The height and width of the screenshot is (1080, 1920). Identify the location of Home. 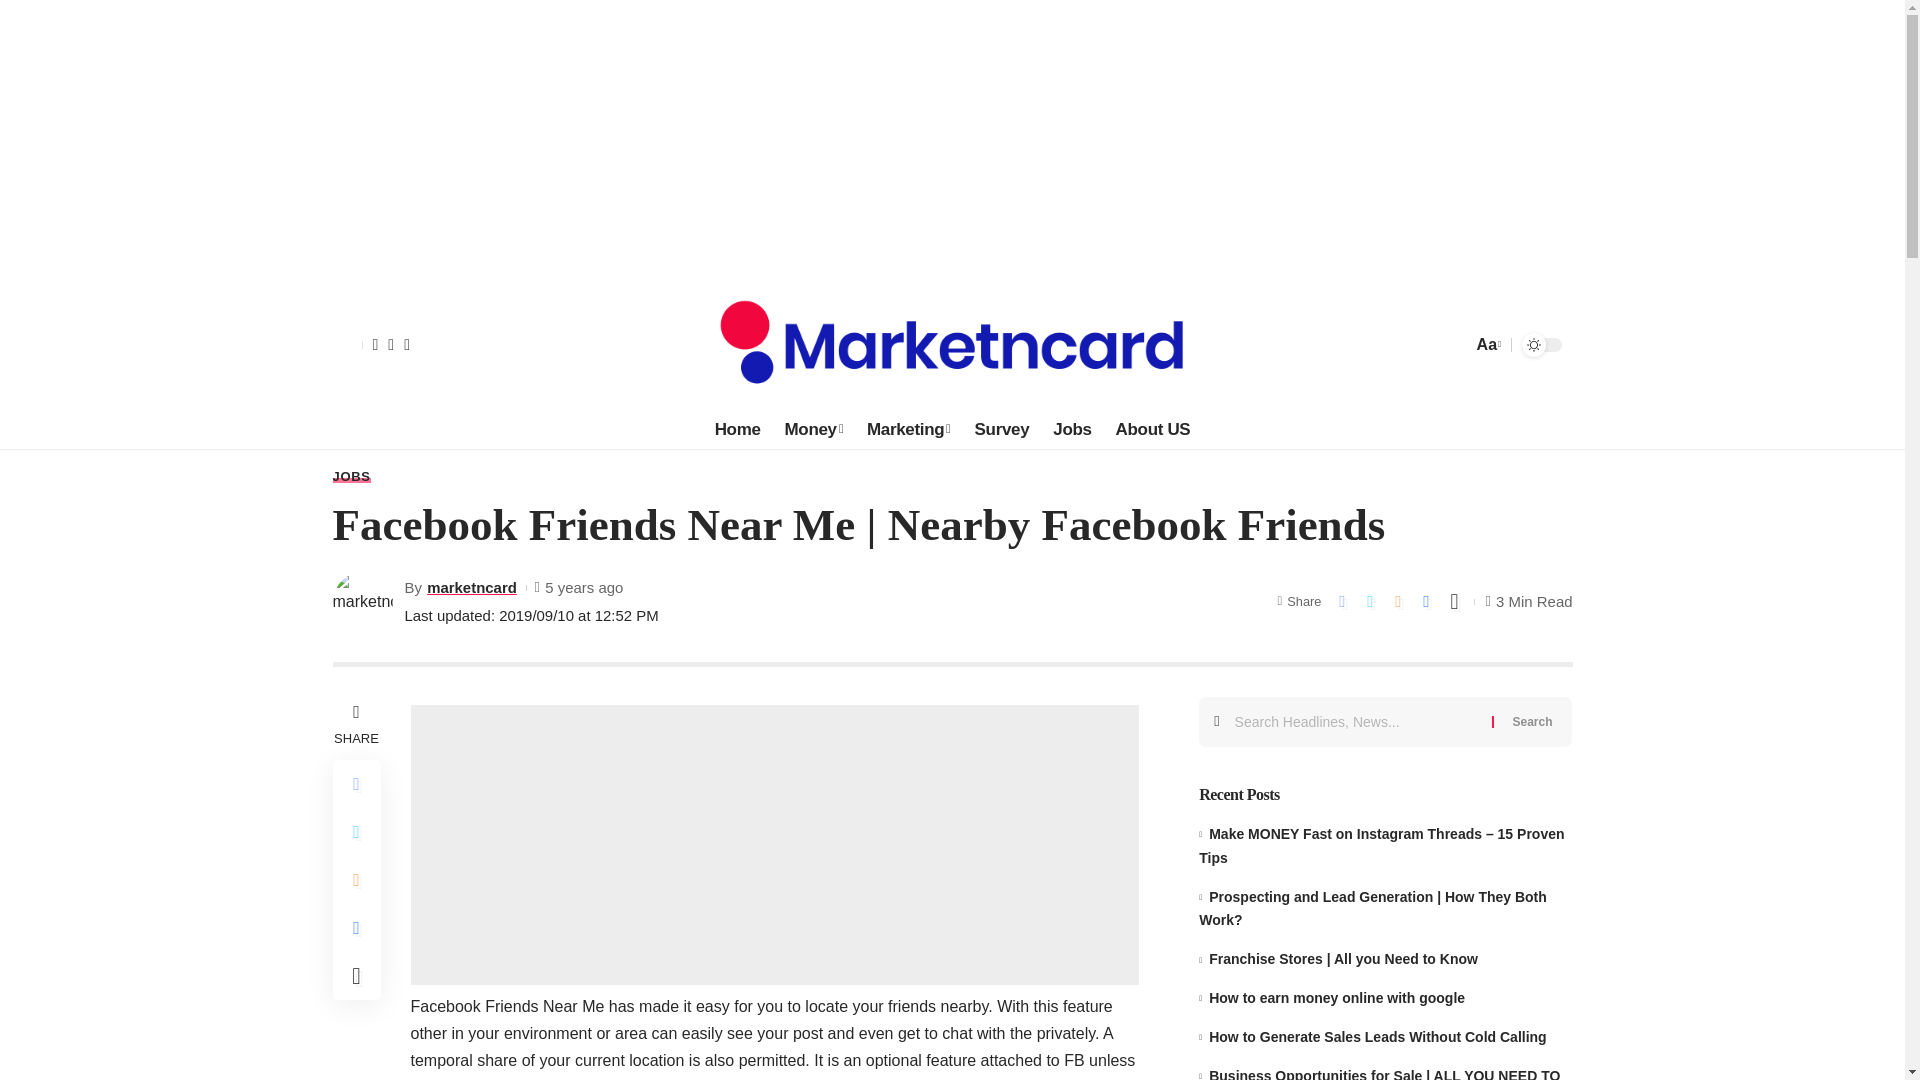
(738, 430).